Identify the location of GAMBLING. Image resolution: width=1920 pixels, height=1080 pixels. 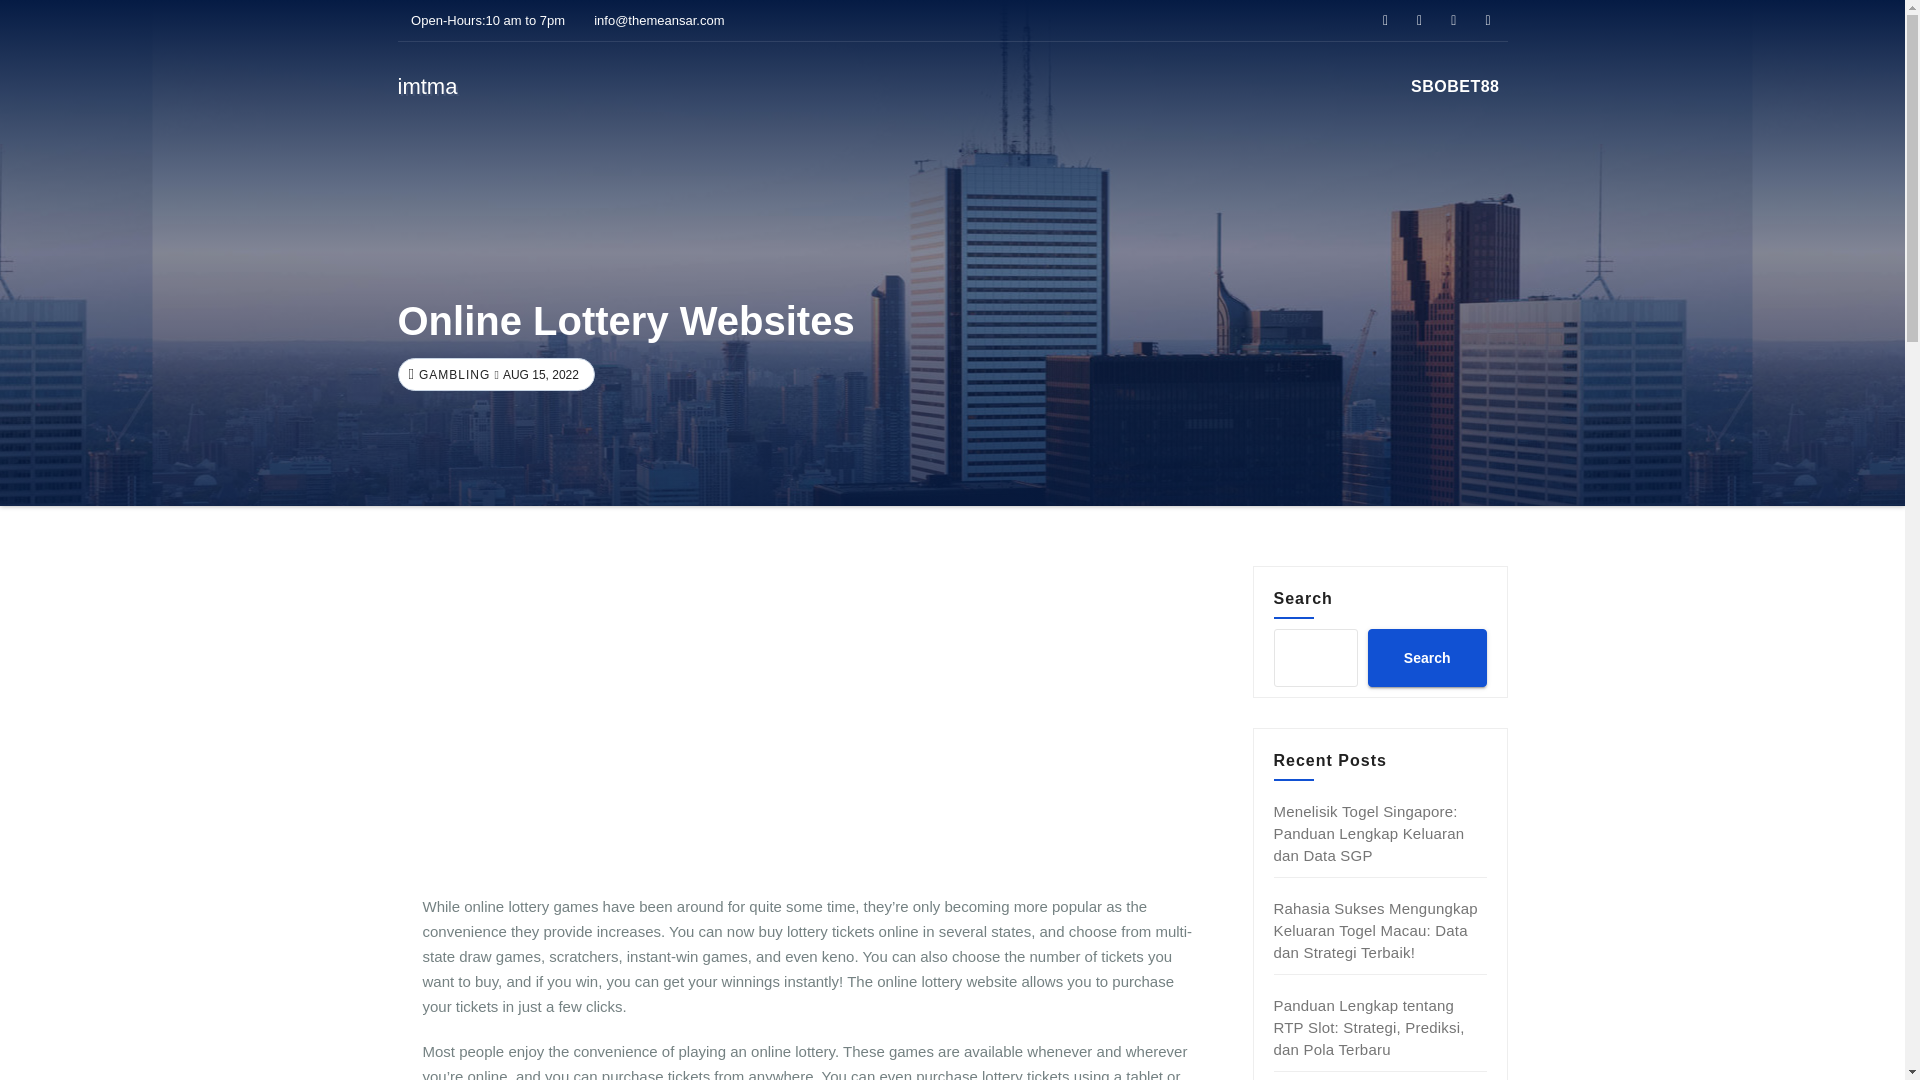
(452, 375).